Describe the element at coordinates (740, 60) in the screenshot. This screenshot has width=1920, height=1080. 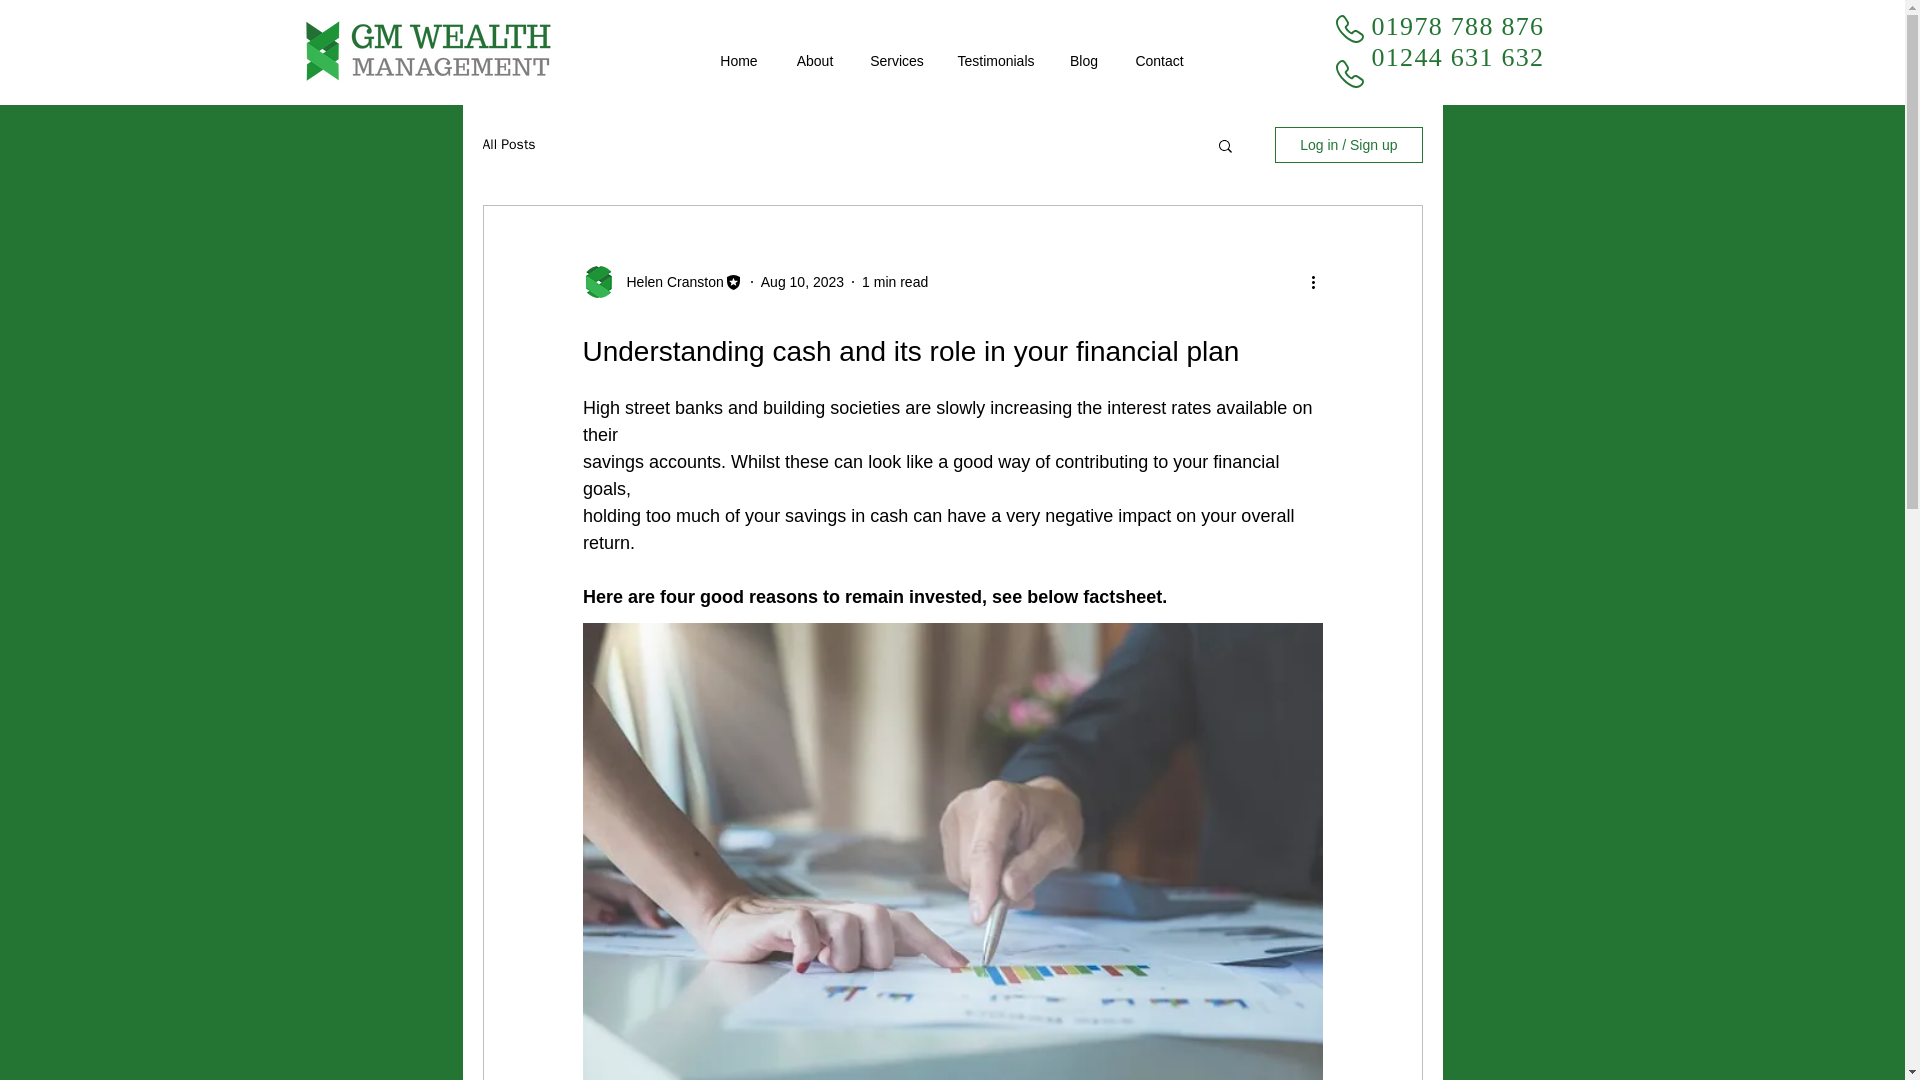
I see `Home` at that location.